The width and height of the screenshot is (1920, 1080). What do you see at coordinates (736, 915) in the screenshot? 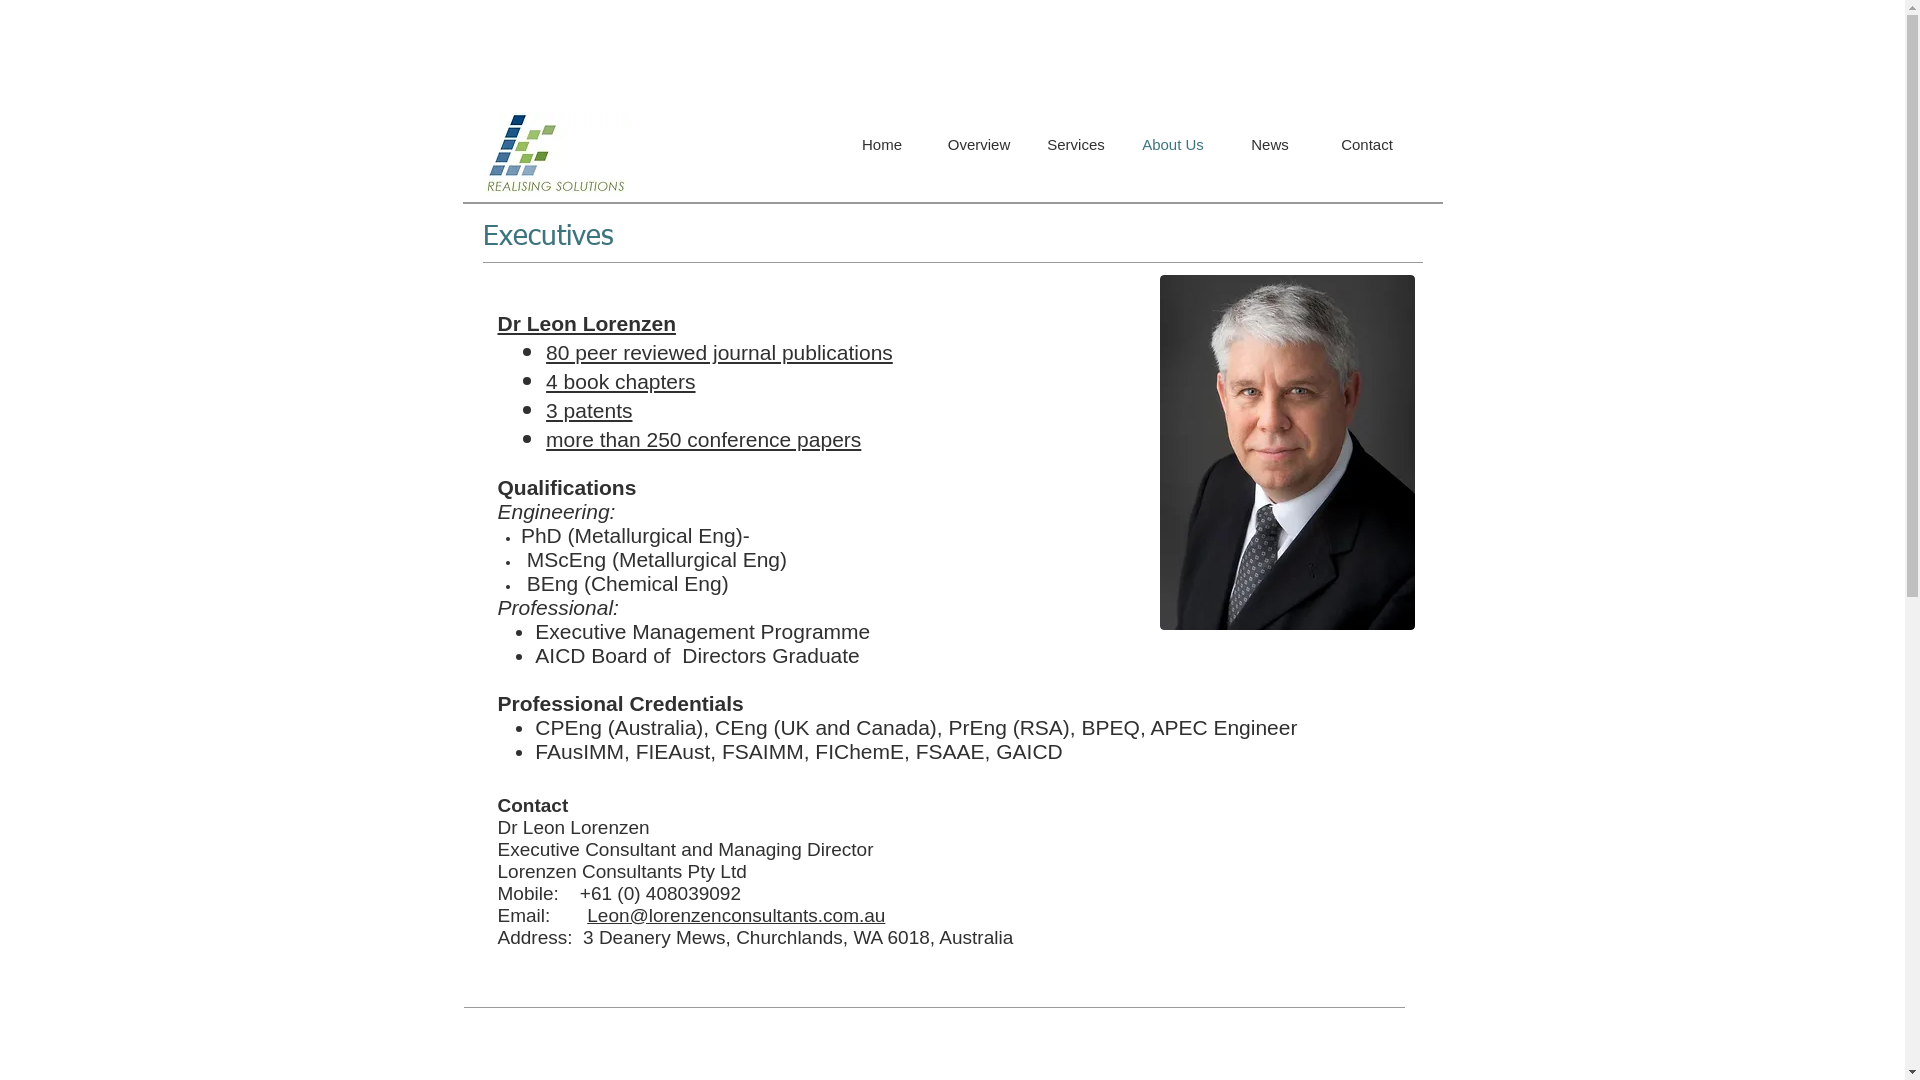
I see `Leon@lorenzenconsultants.com.au` at bounding box center [736, 915].